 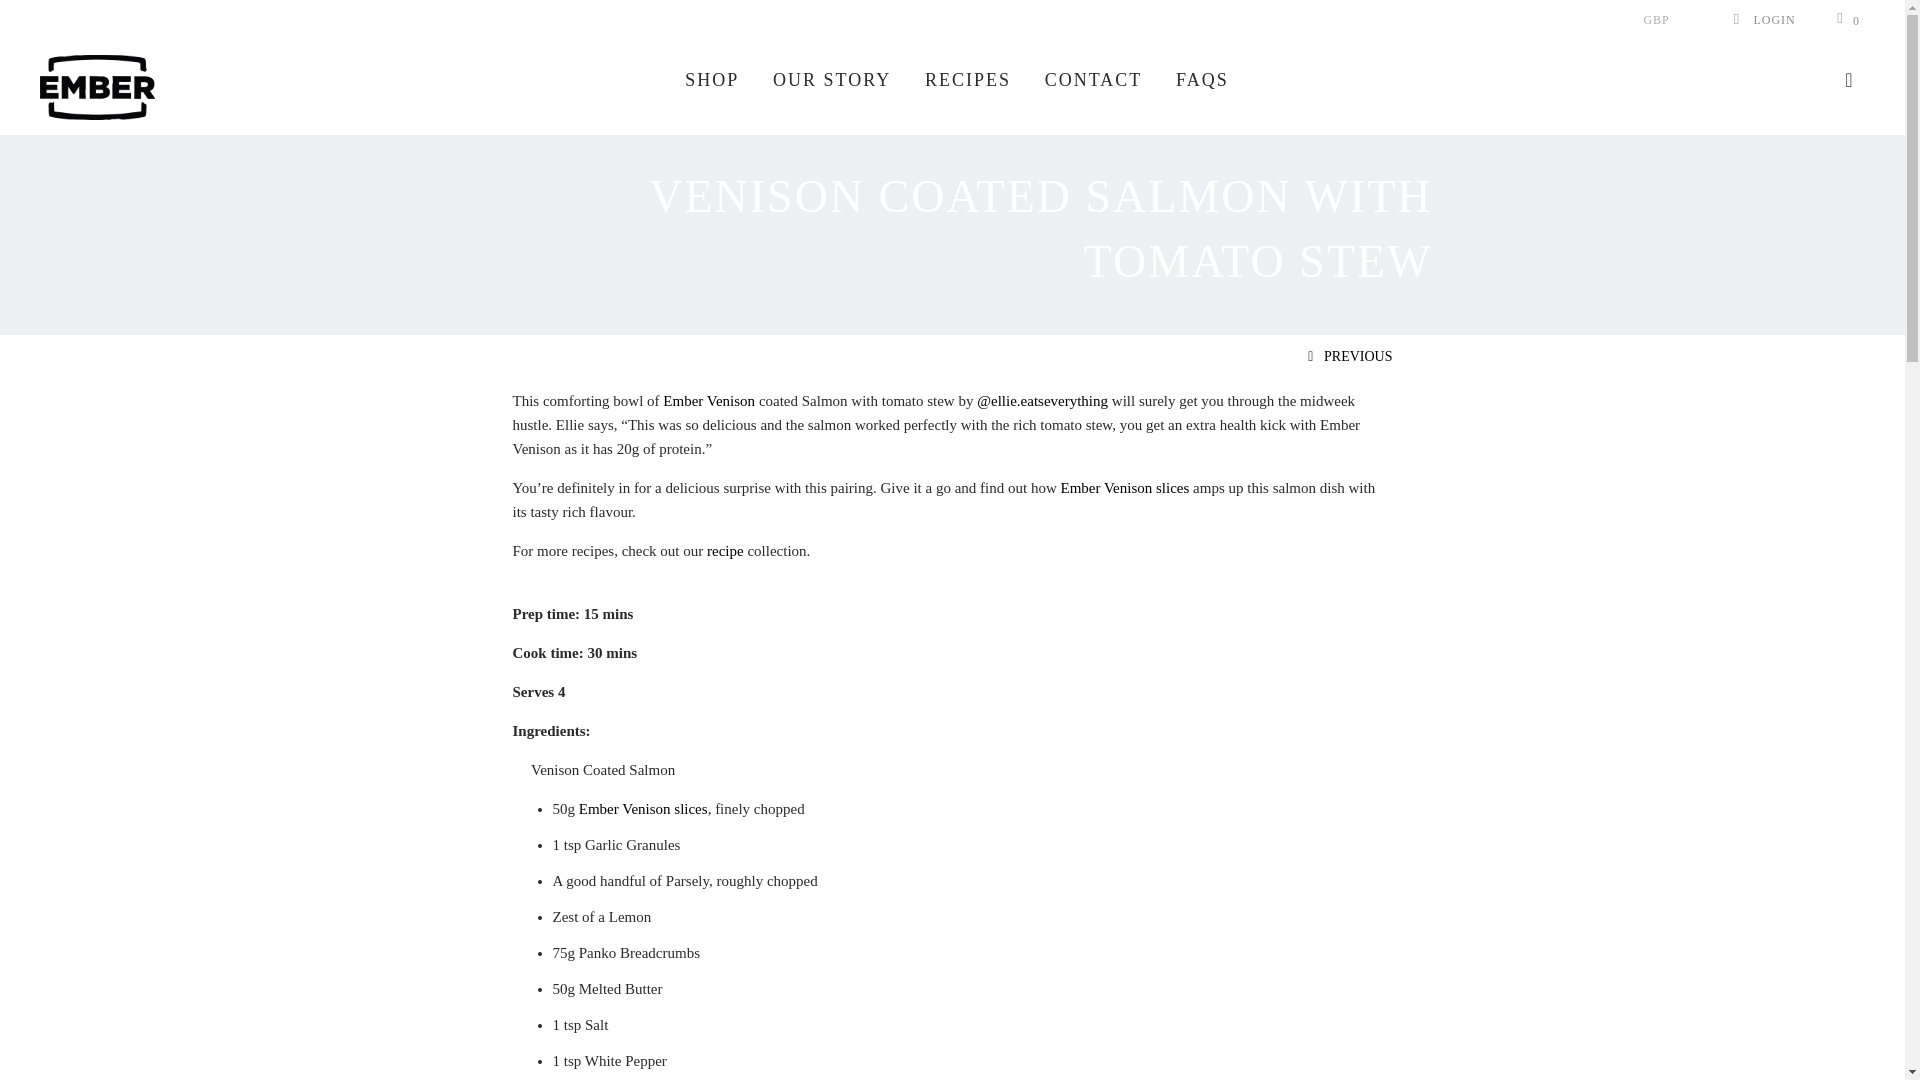 I want to click on RECIPES, so click(x=968, y=80).